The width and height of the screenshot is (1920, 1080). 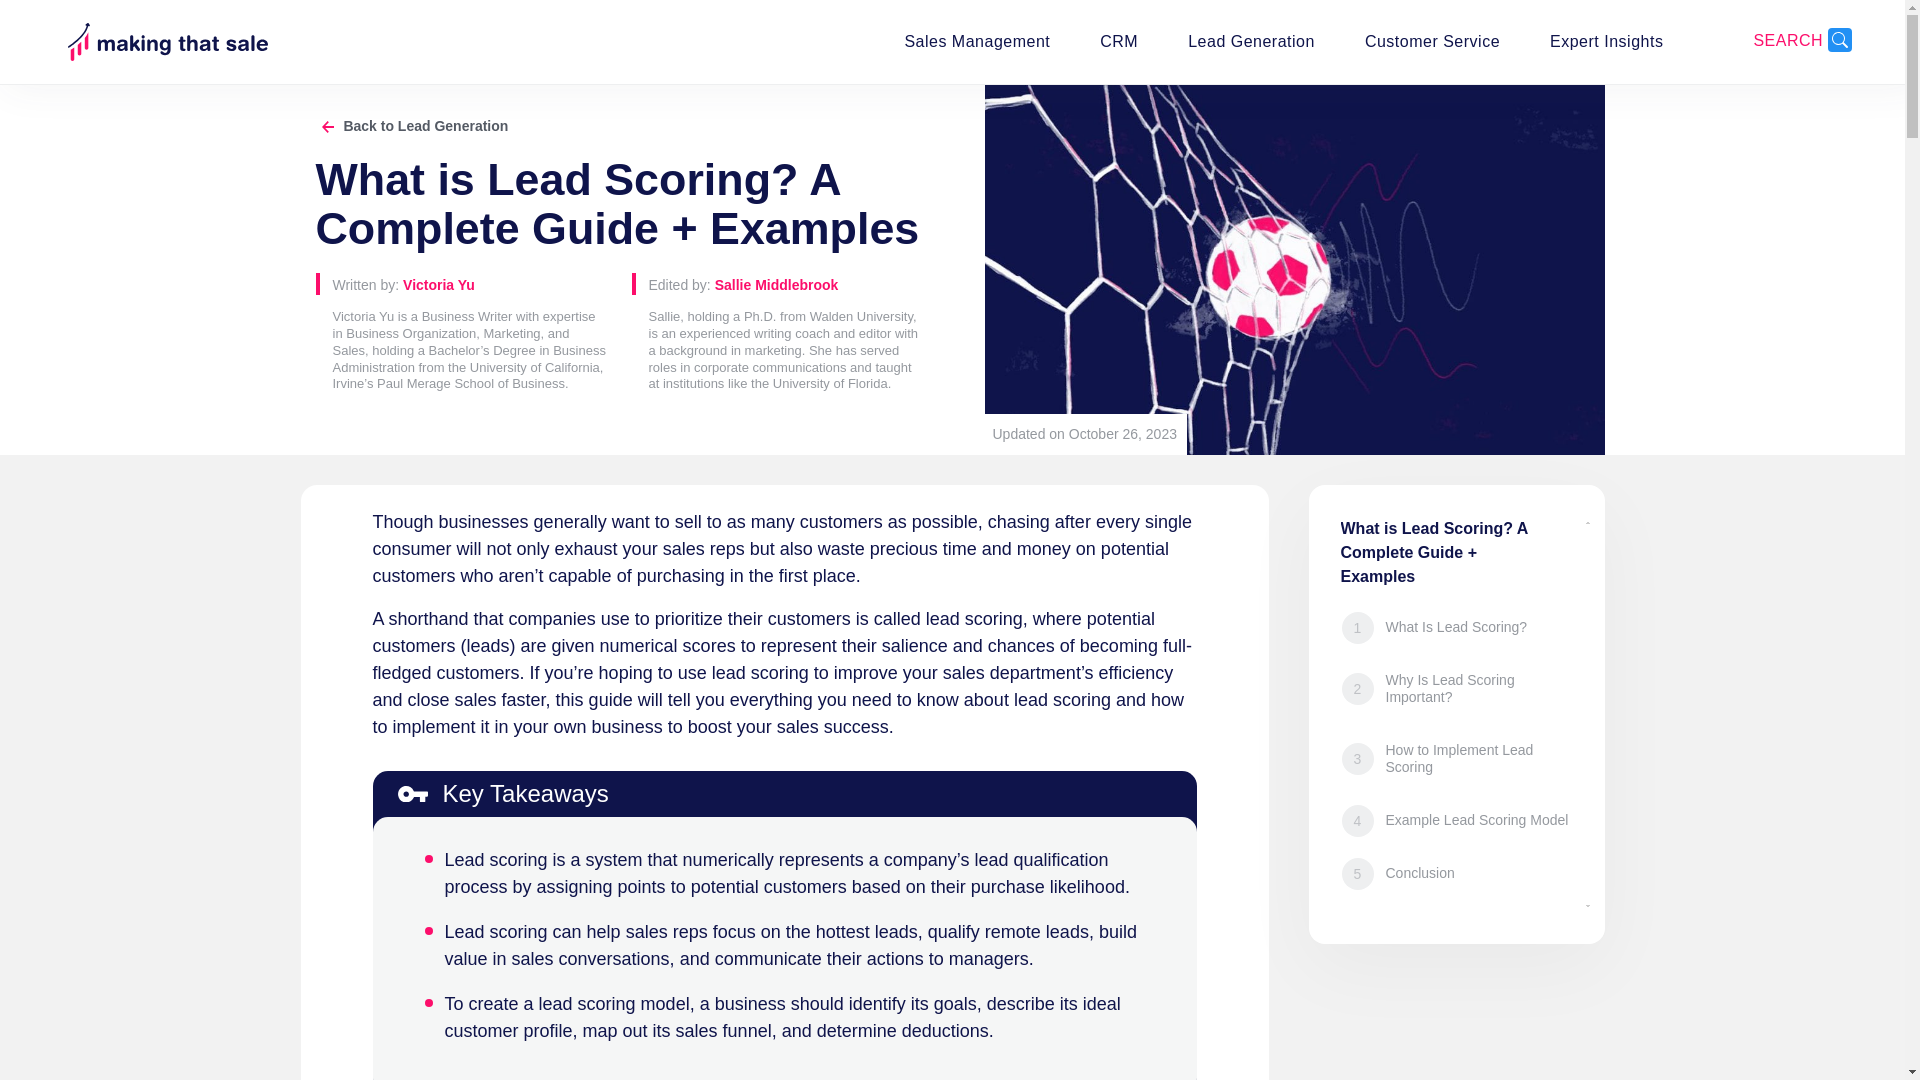 I want to click on Back to Lead Generation, so click(x=412, y=125).